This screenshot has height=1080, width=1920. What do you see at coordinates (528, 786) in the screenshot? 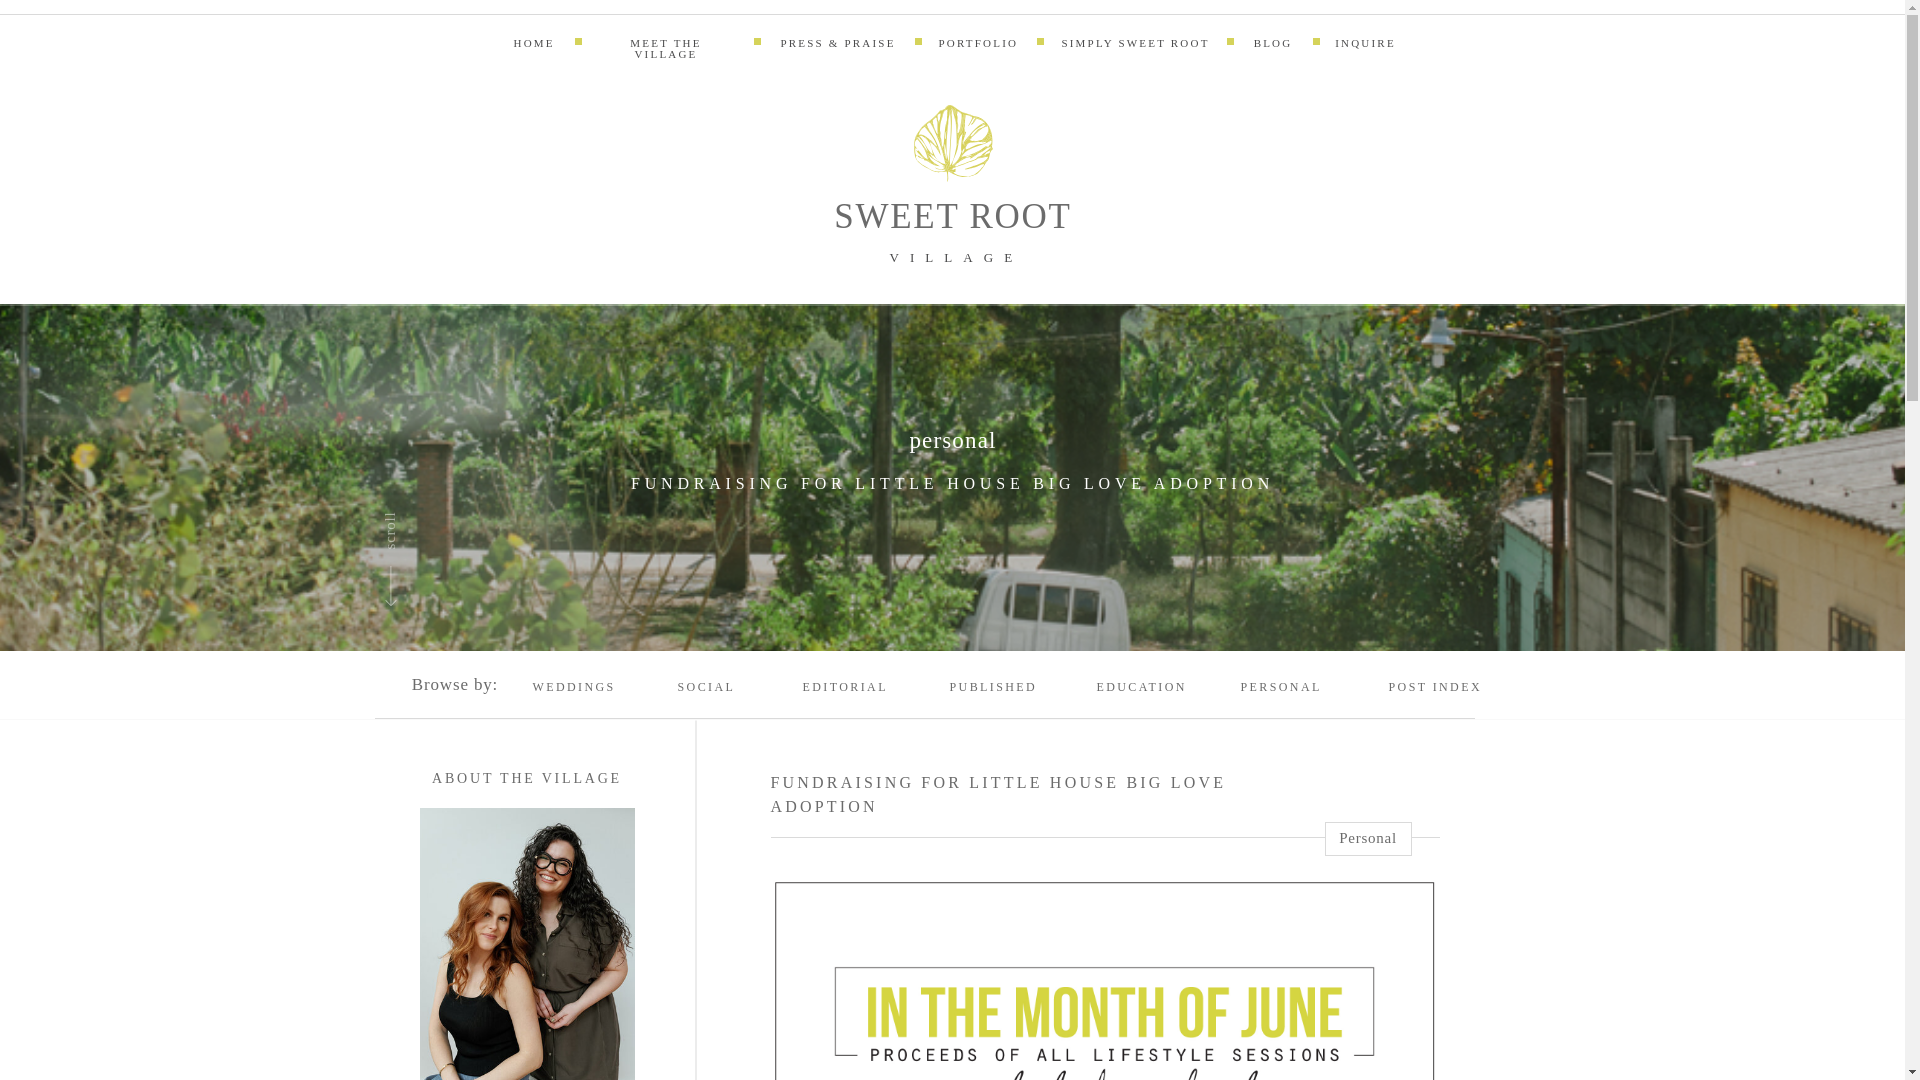
I see `ABOUT THE VILLAGE` at bounding box center [528, 786].